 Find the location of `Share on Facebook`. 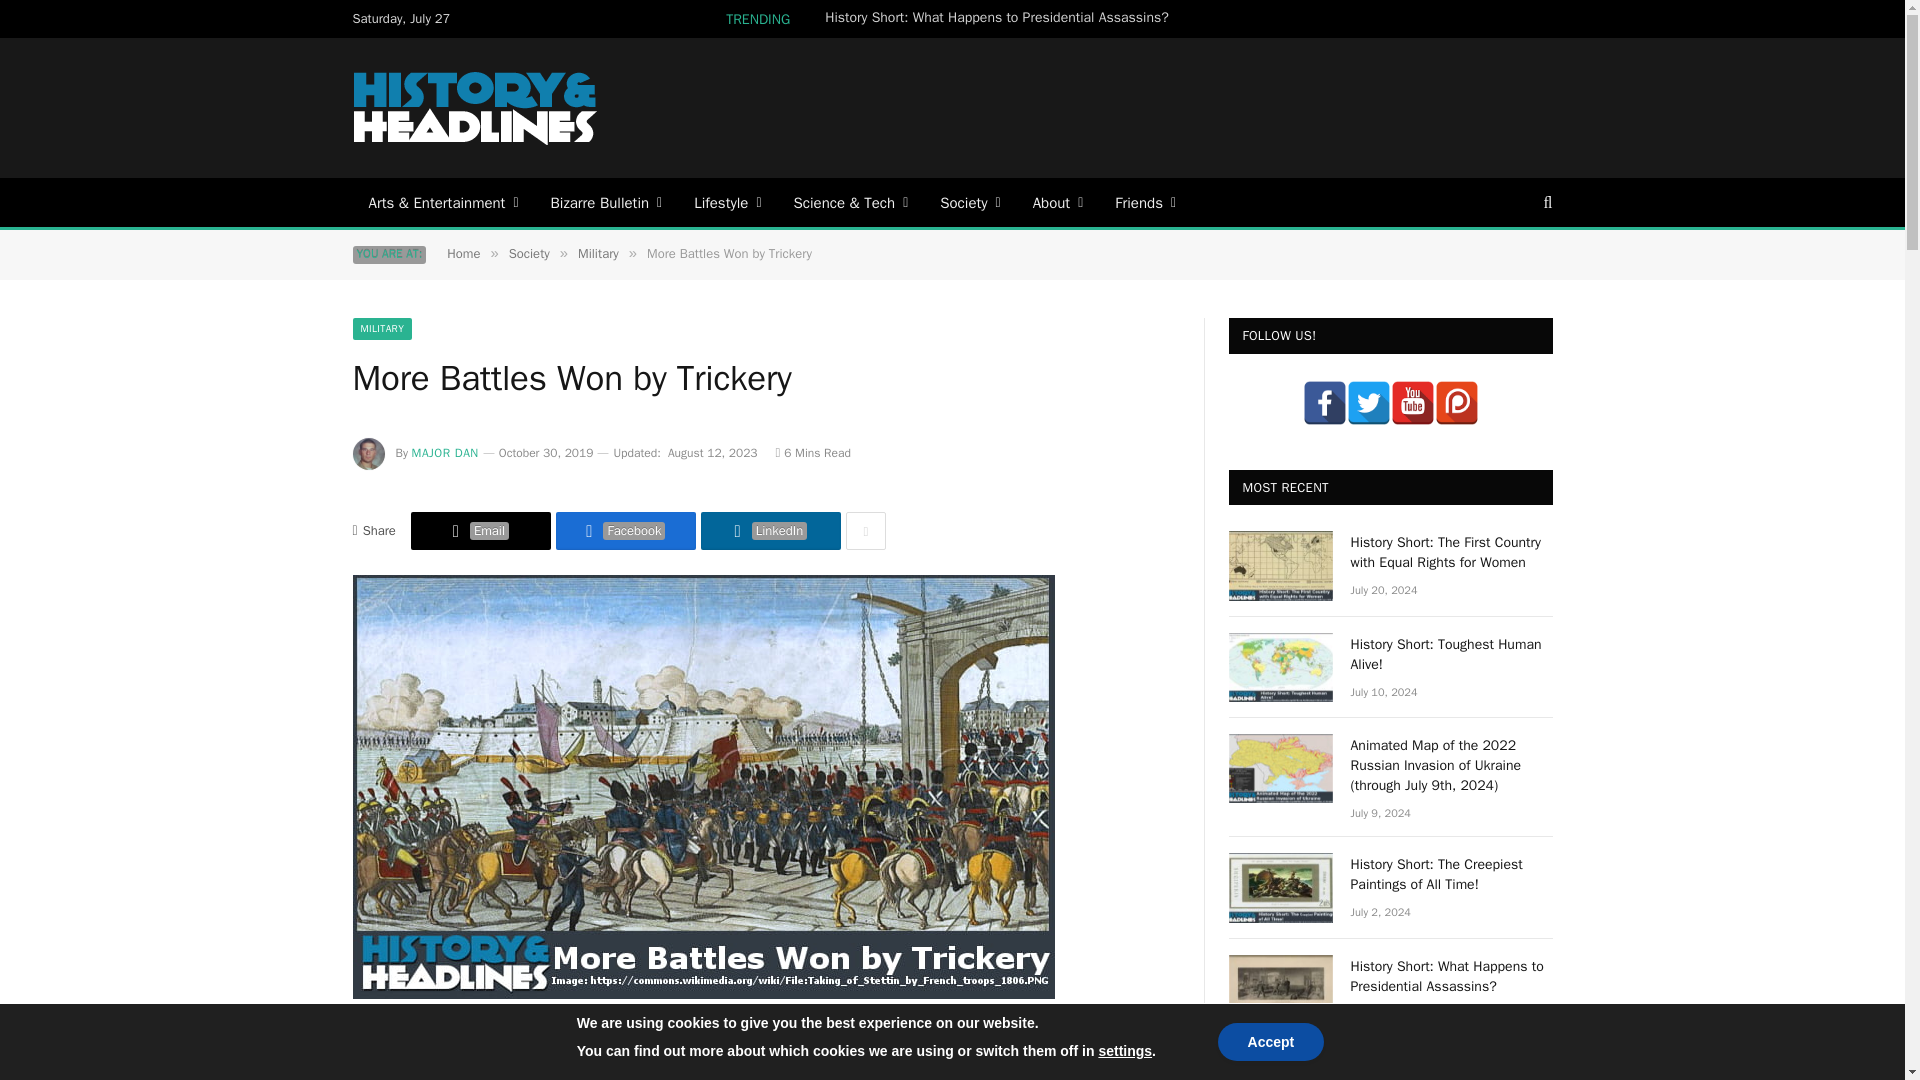

Share on Facebook is located at coordinates (626, 530).